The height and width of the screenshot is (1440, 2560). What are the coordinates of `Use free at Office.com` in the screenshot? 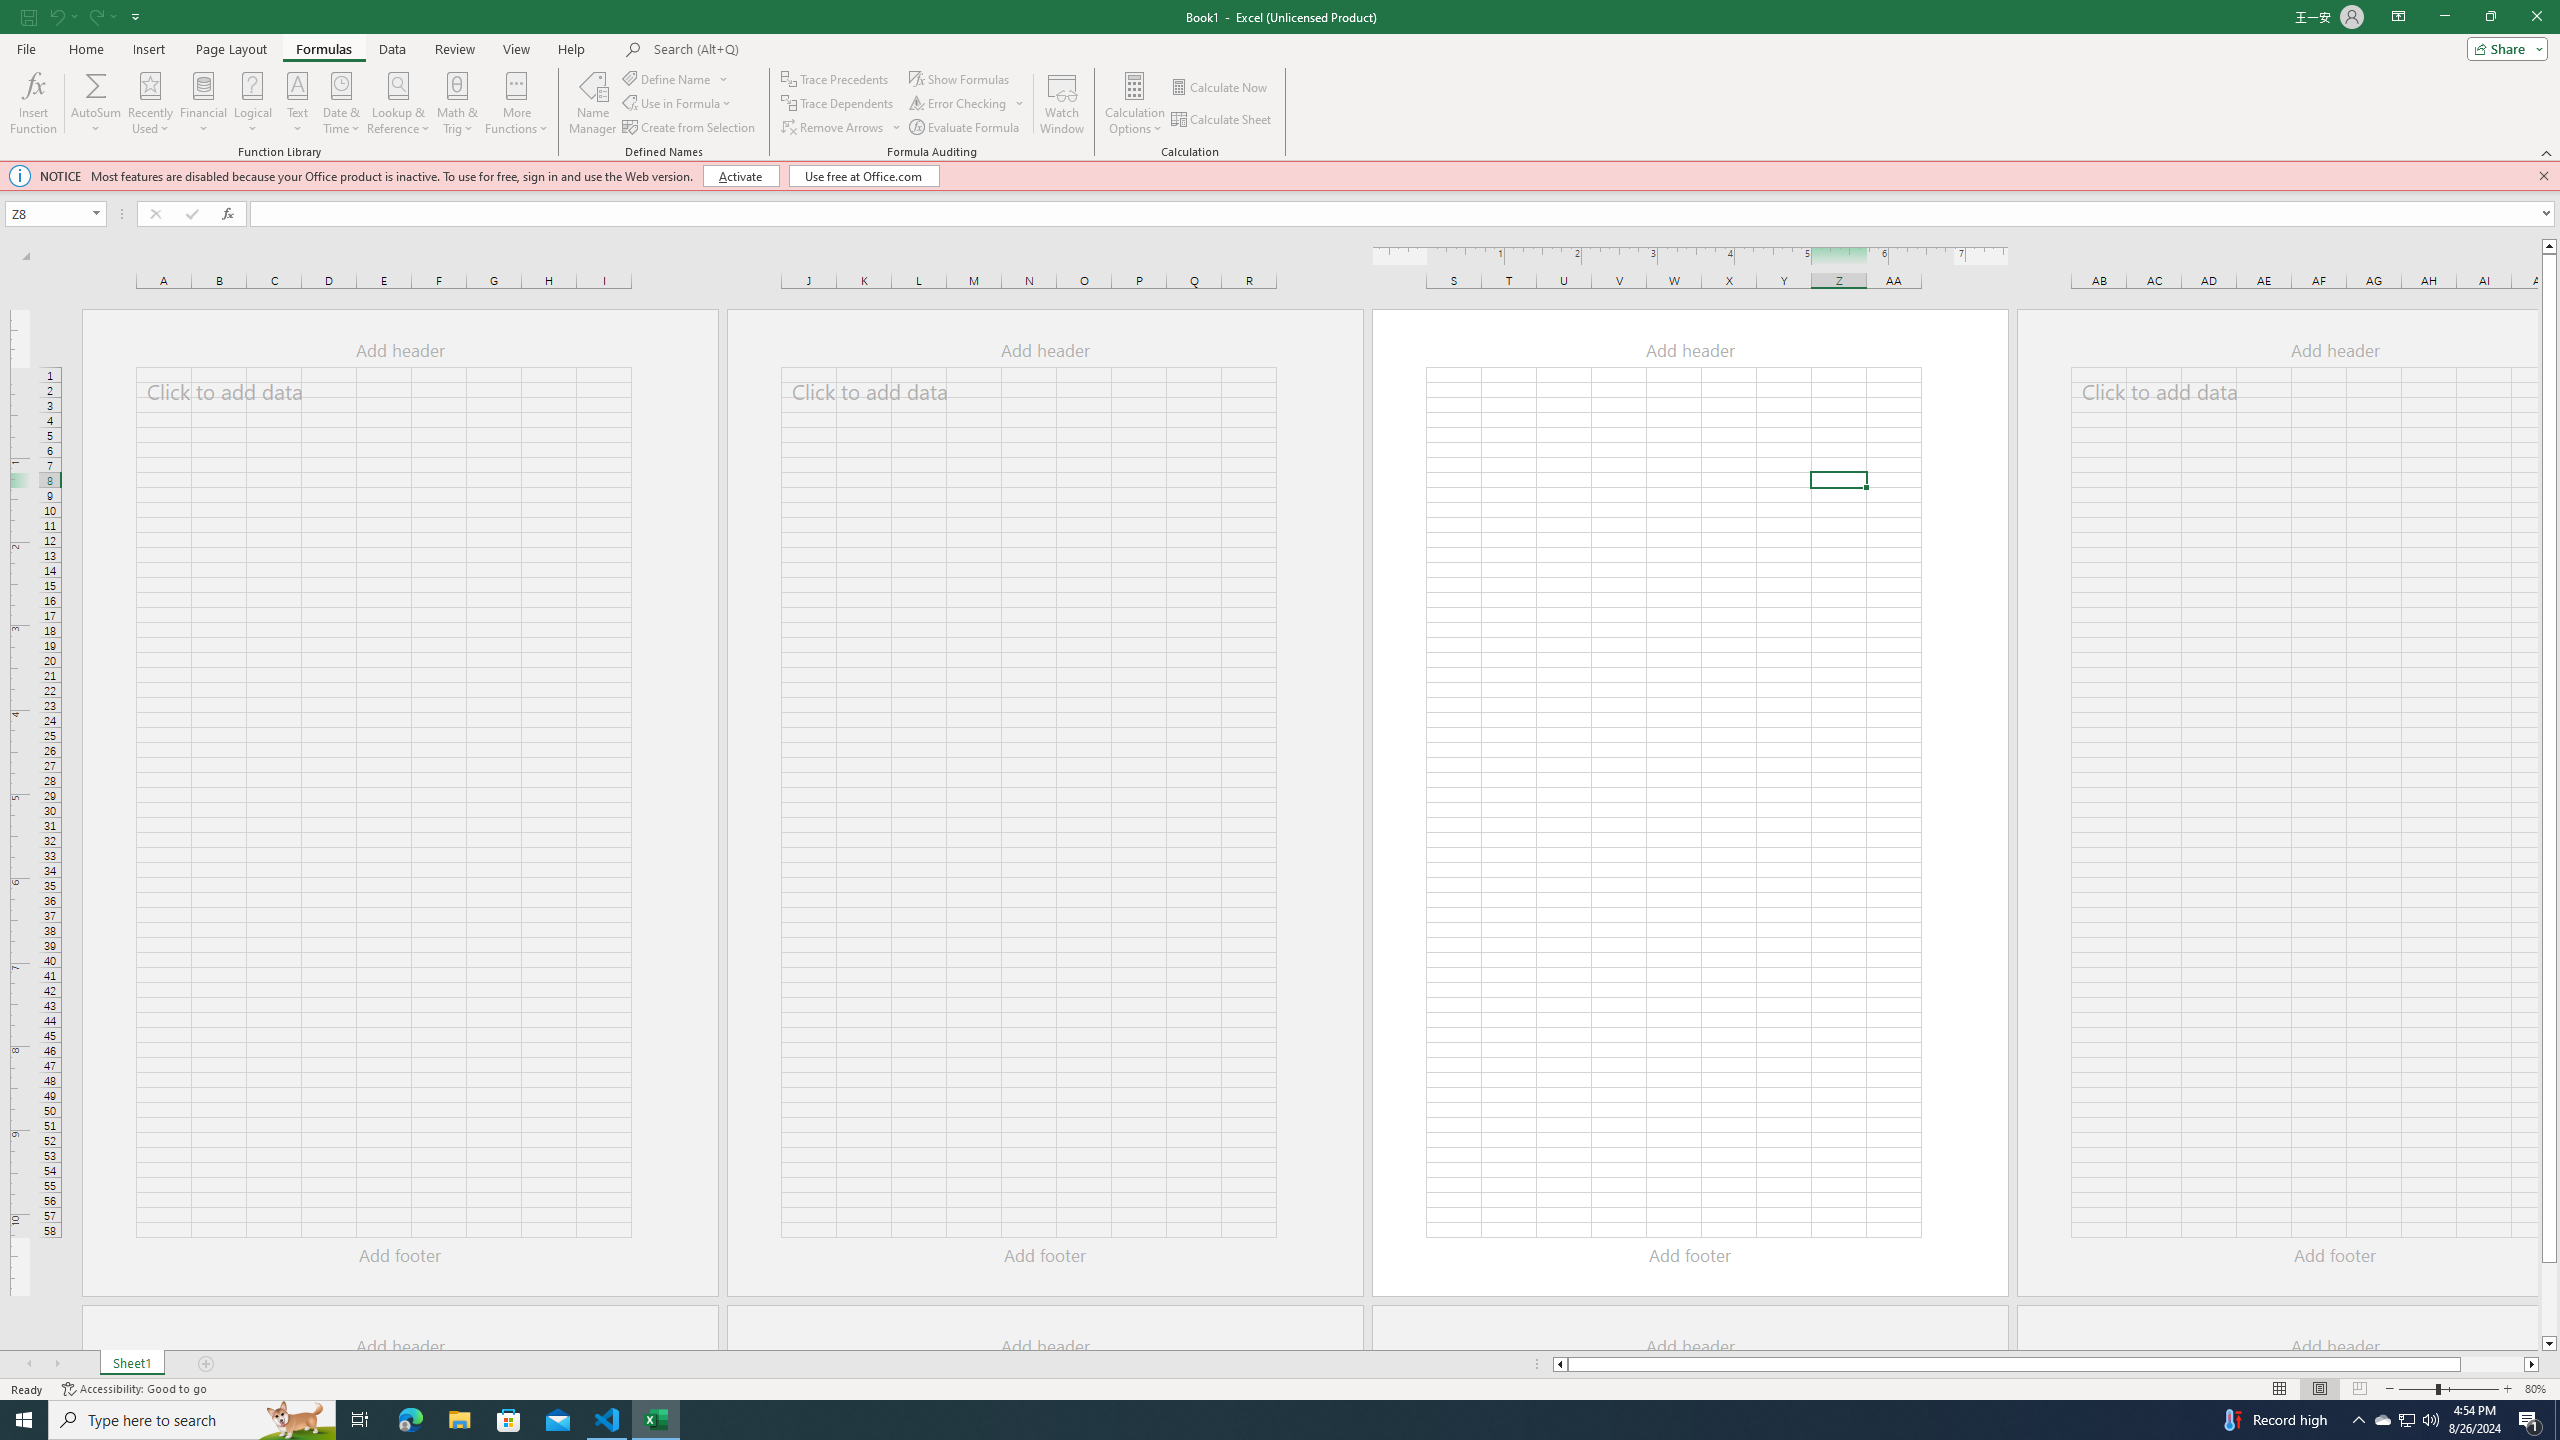 It's located at (864, 176).